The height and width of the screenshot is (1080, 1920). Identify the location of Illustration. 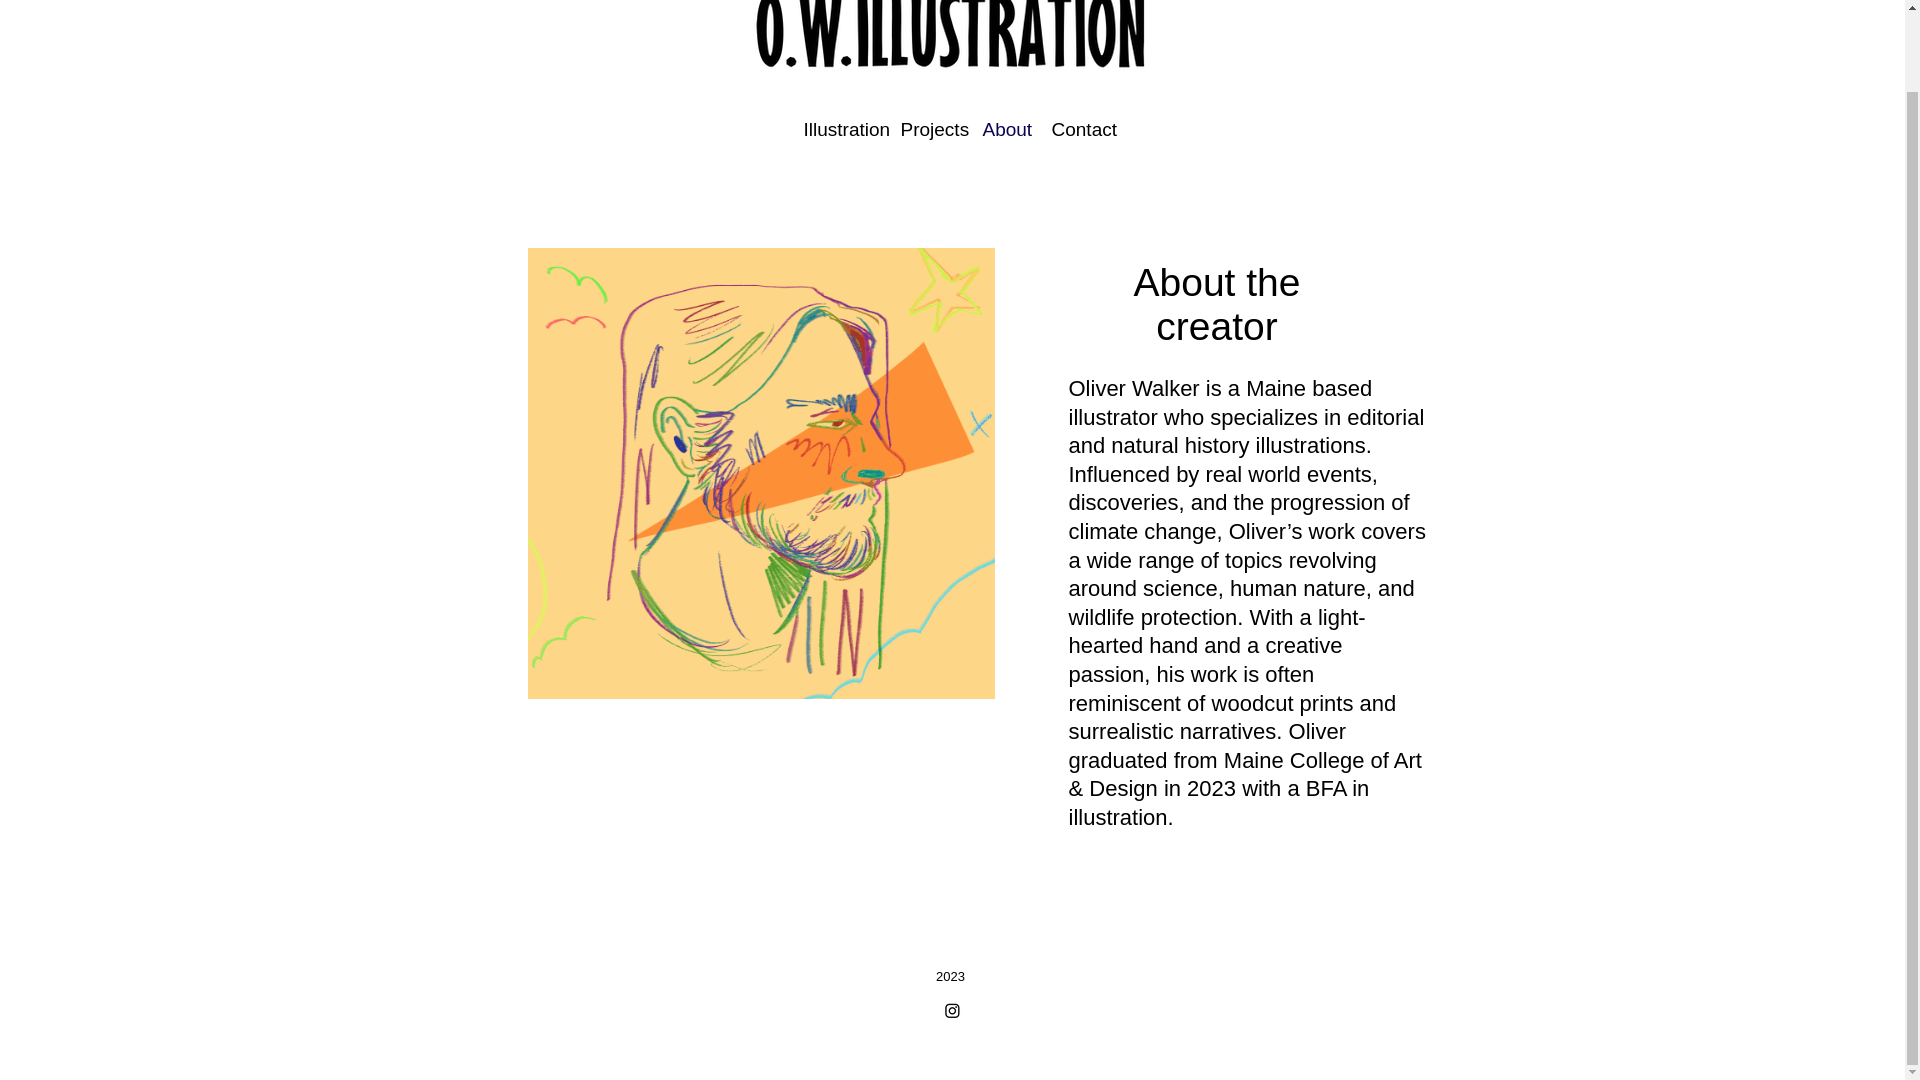
(836, 129).